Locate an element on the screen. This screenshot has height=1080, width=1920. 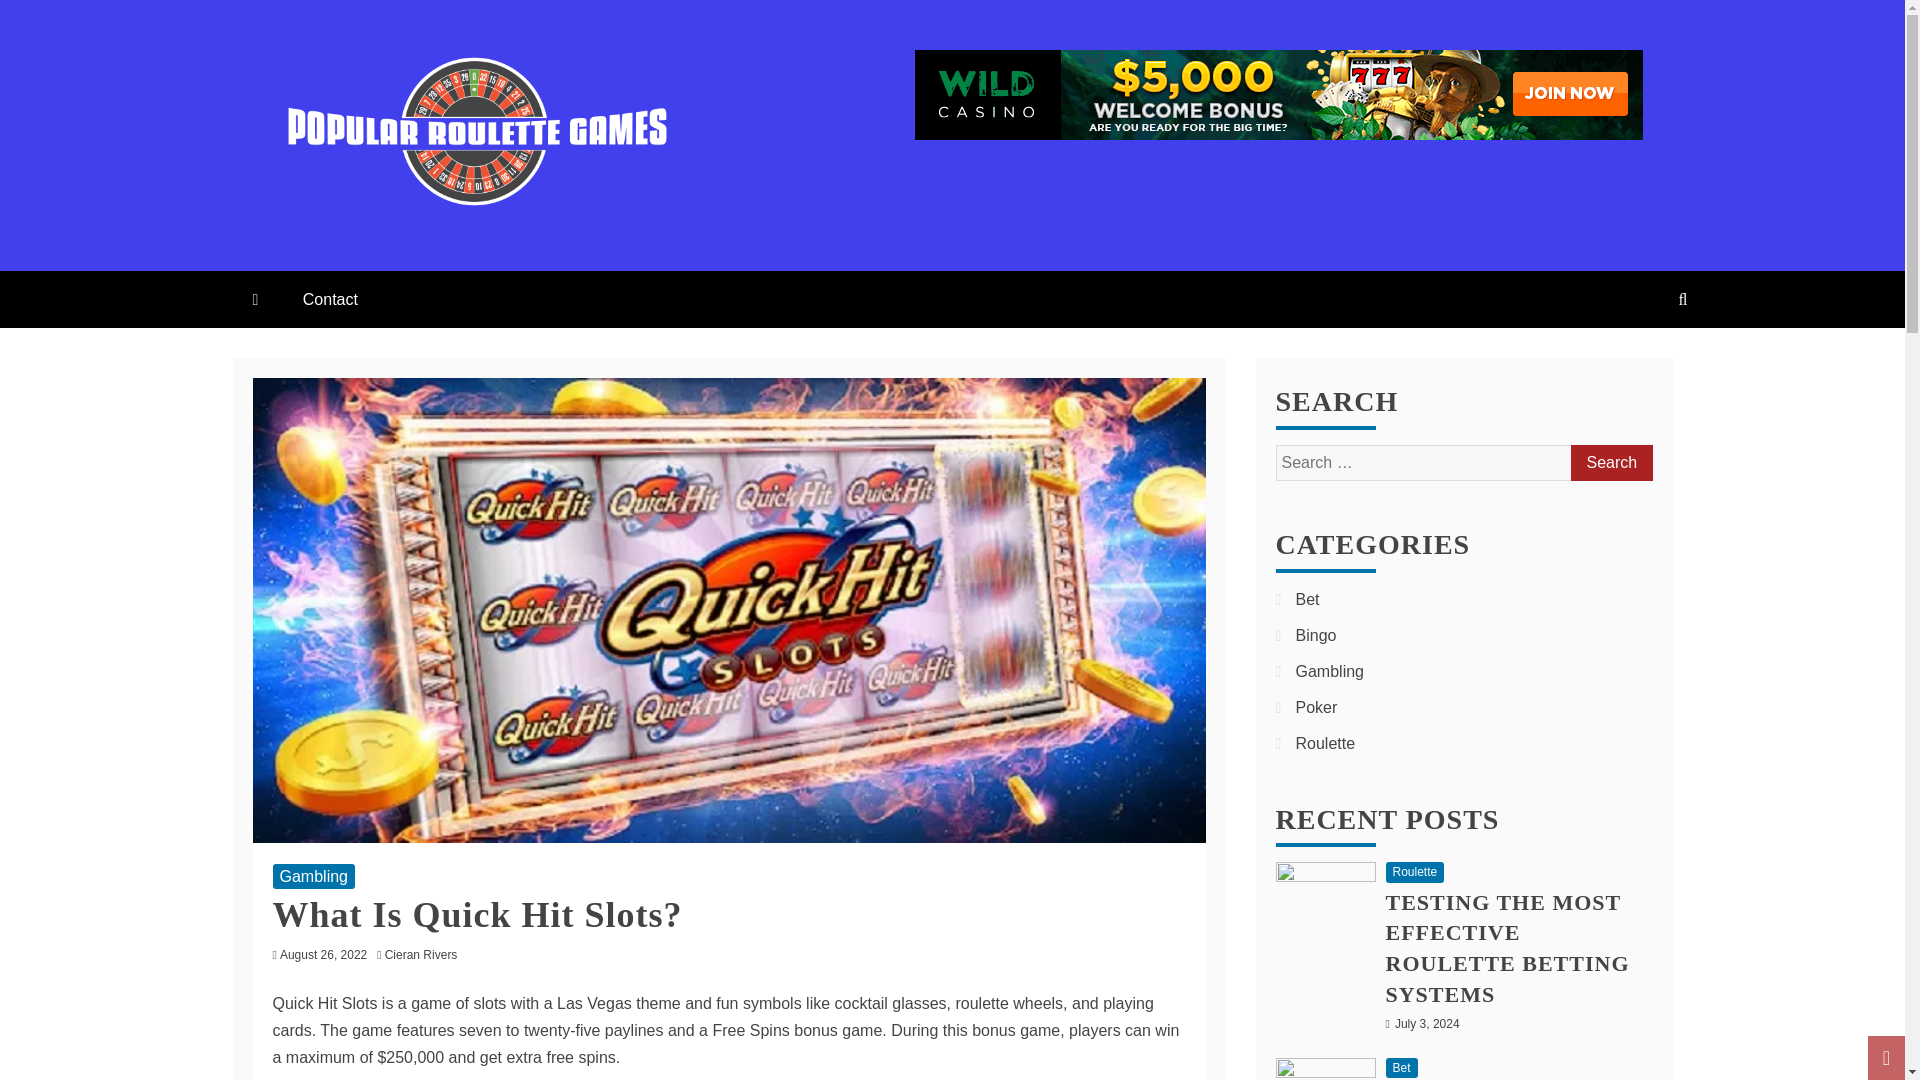
Roulette is located at coordinates (1326, 743).